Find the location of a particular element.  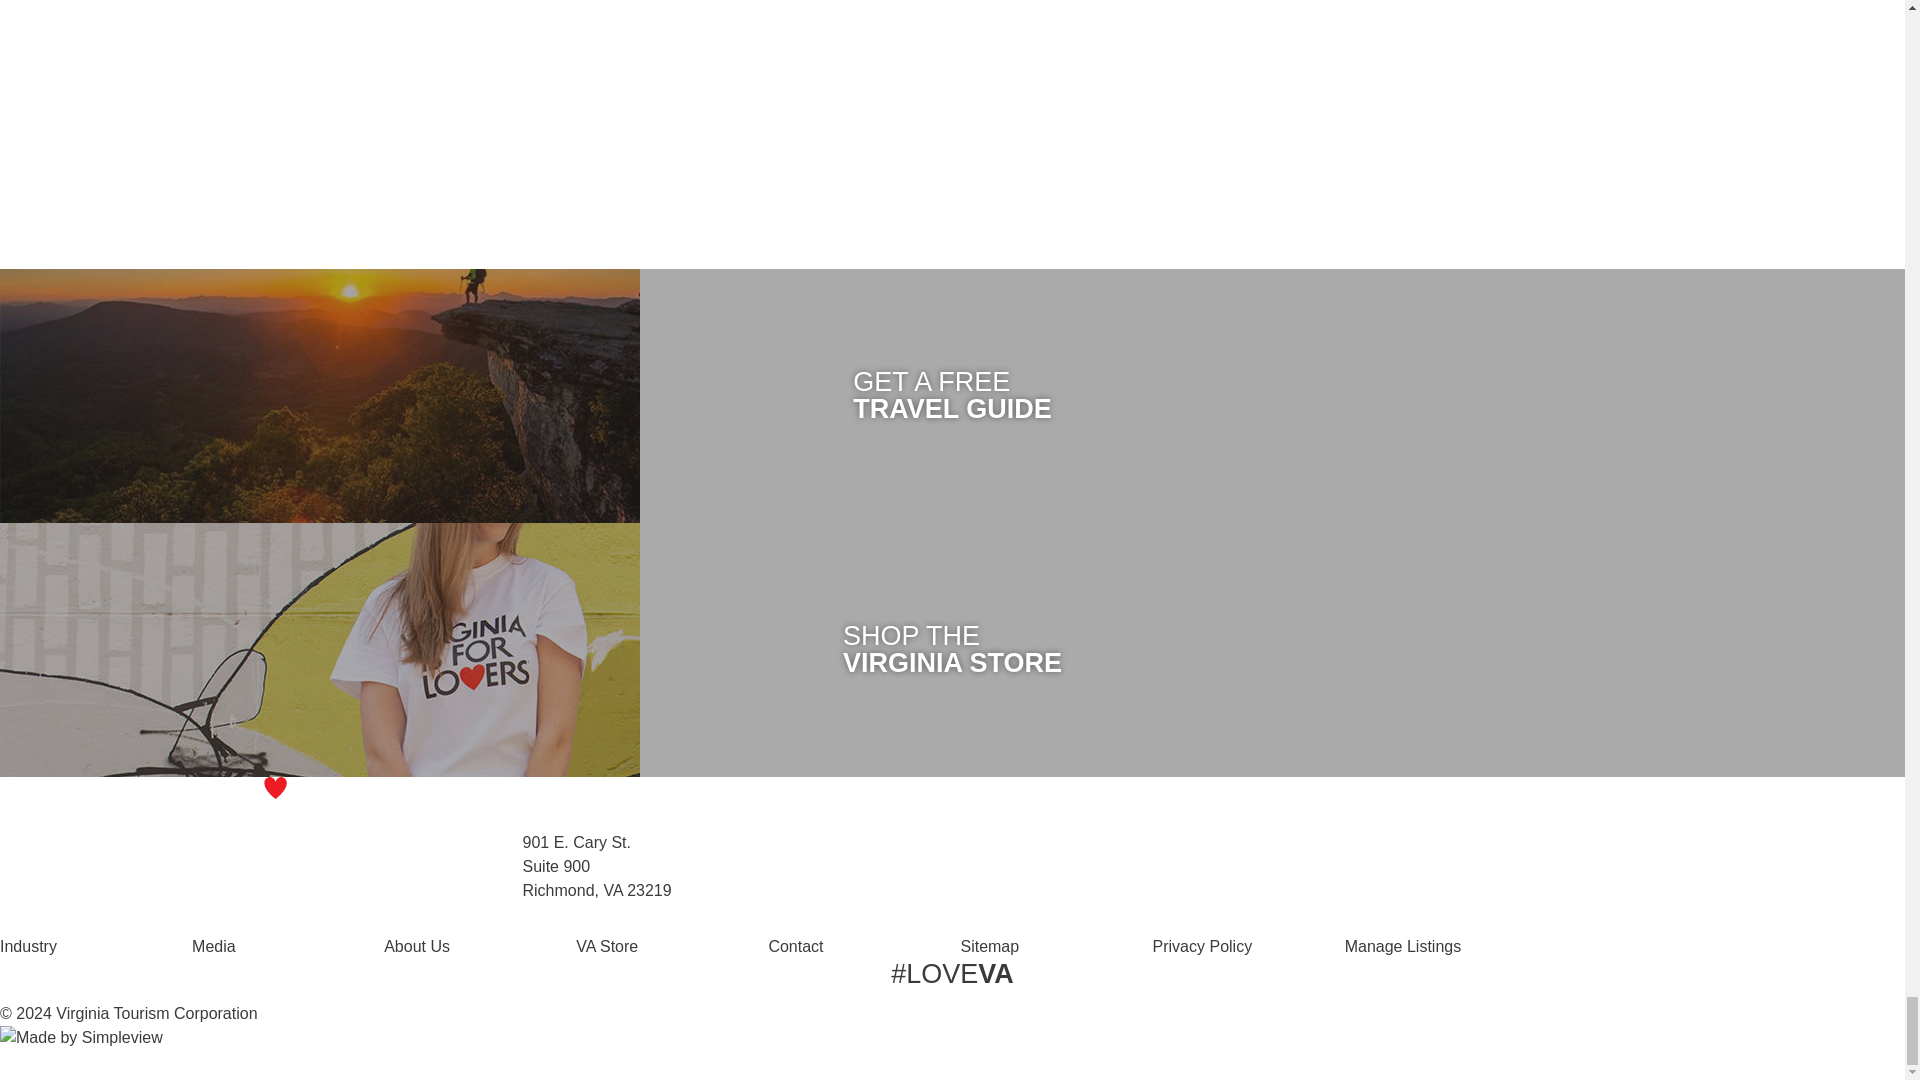

Manage Listings is located at coordinates (1403, 946).